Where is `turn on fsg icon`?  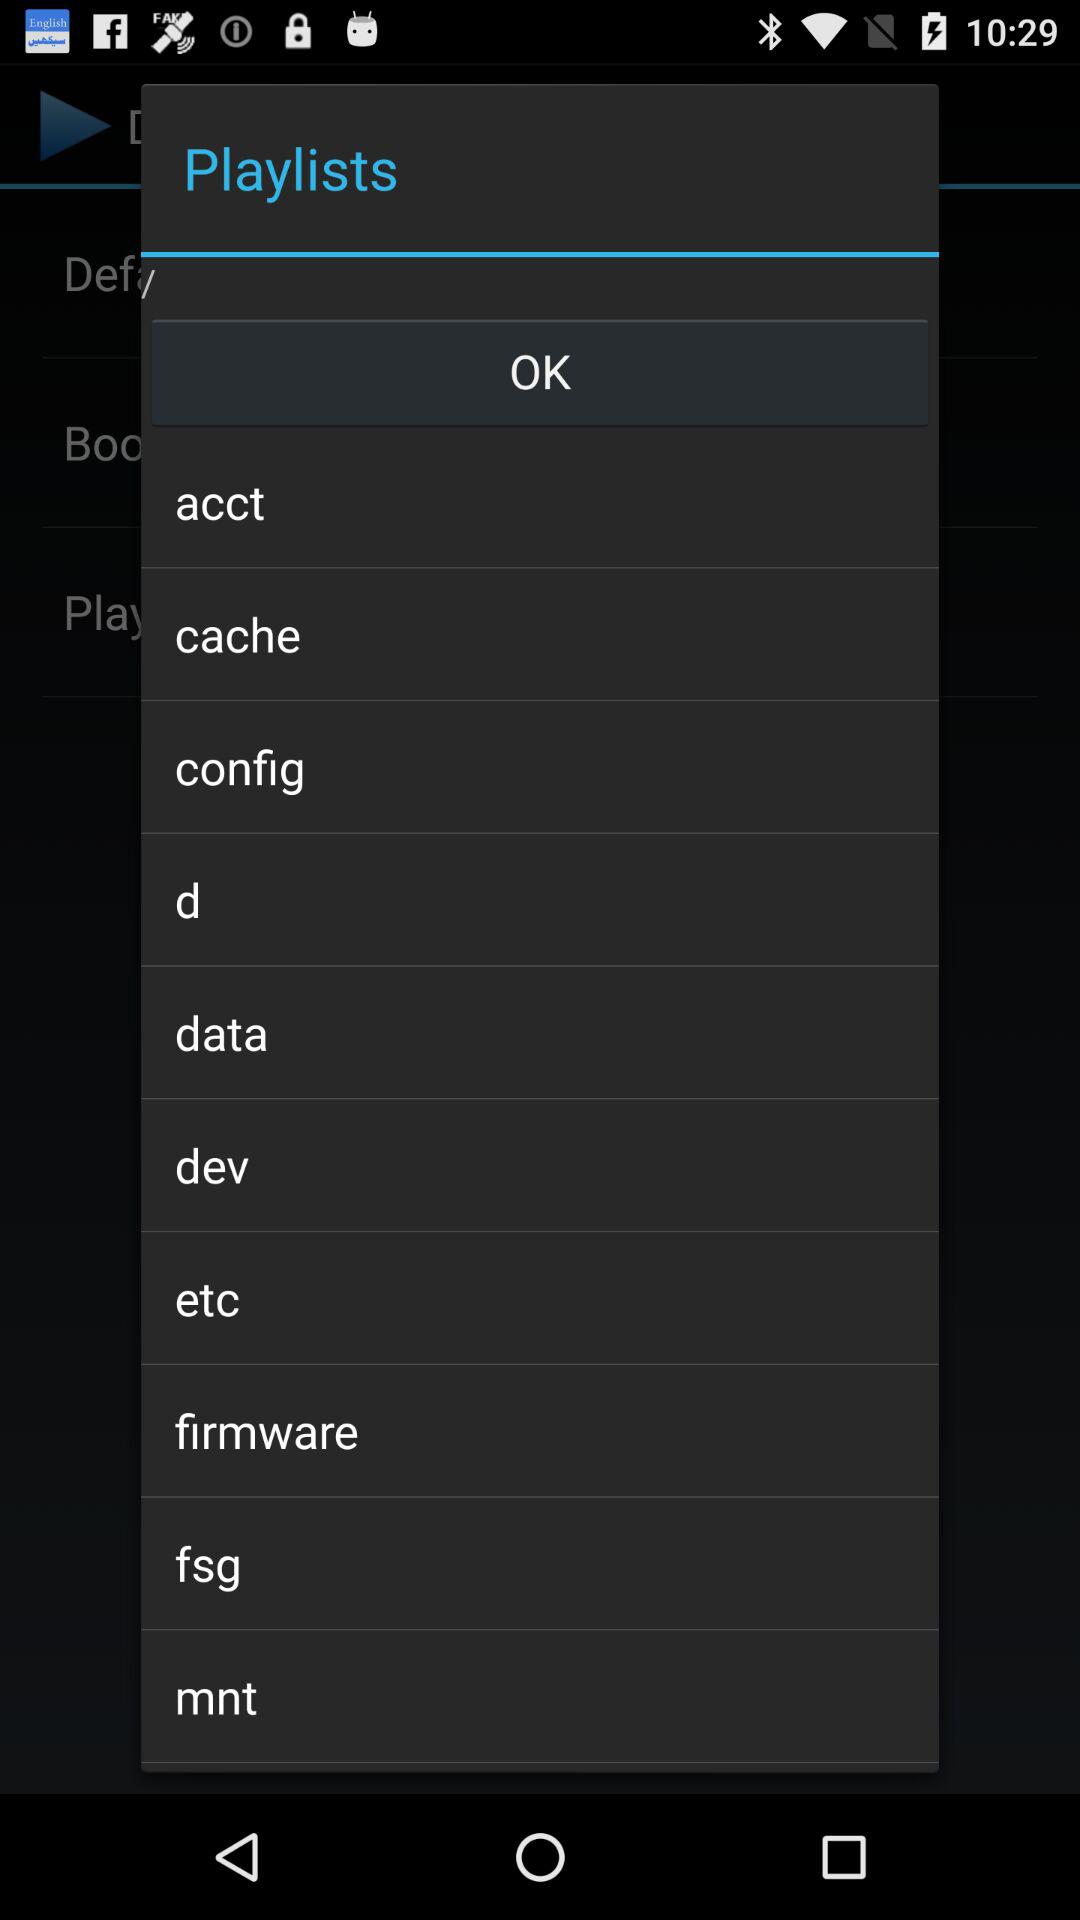
turn on fsg icon is located at coordinates (539, 1562).